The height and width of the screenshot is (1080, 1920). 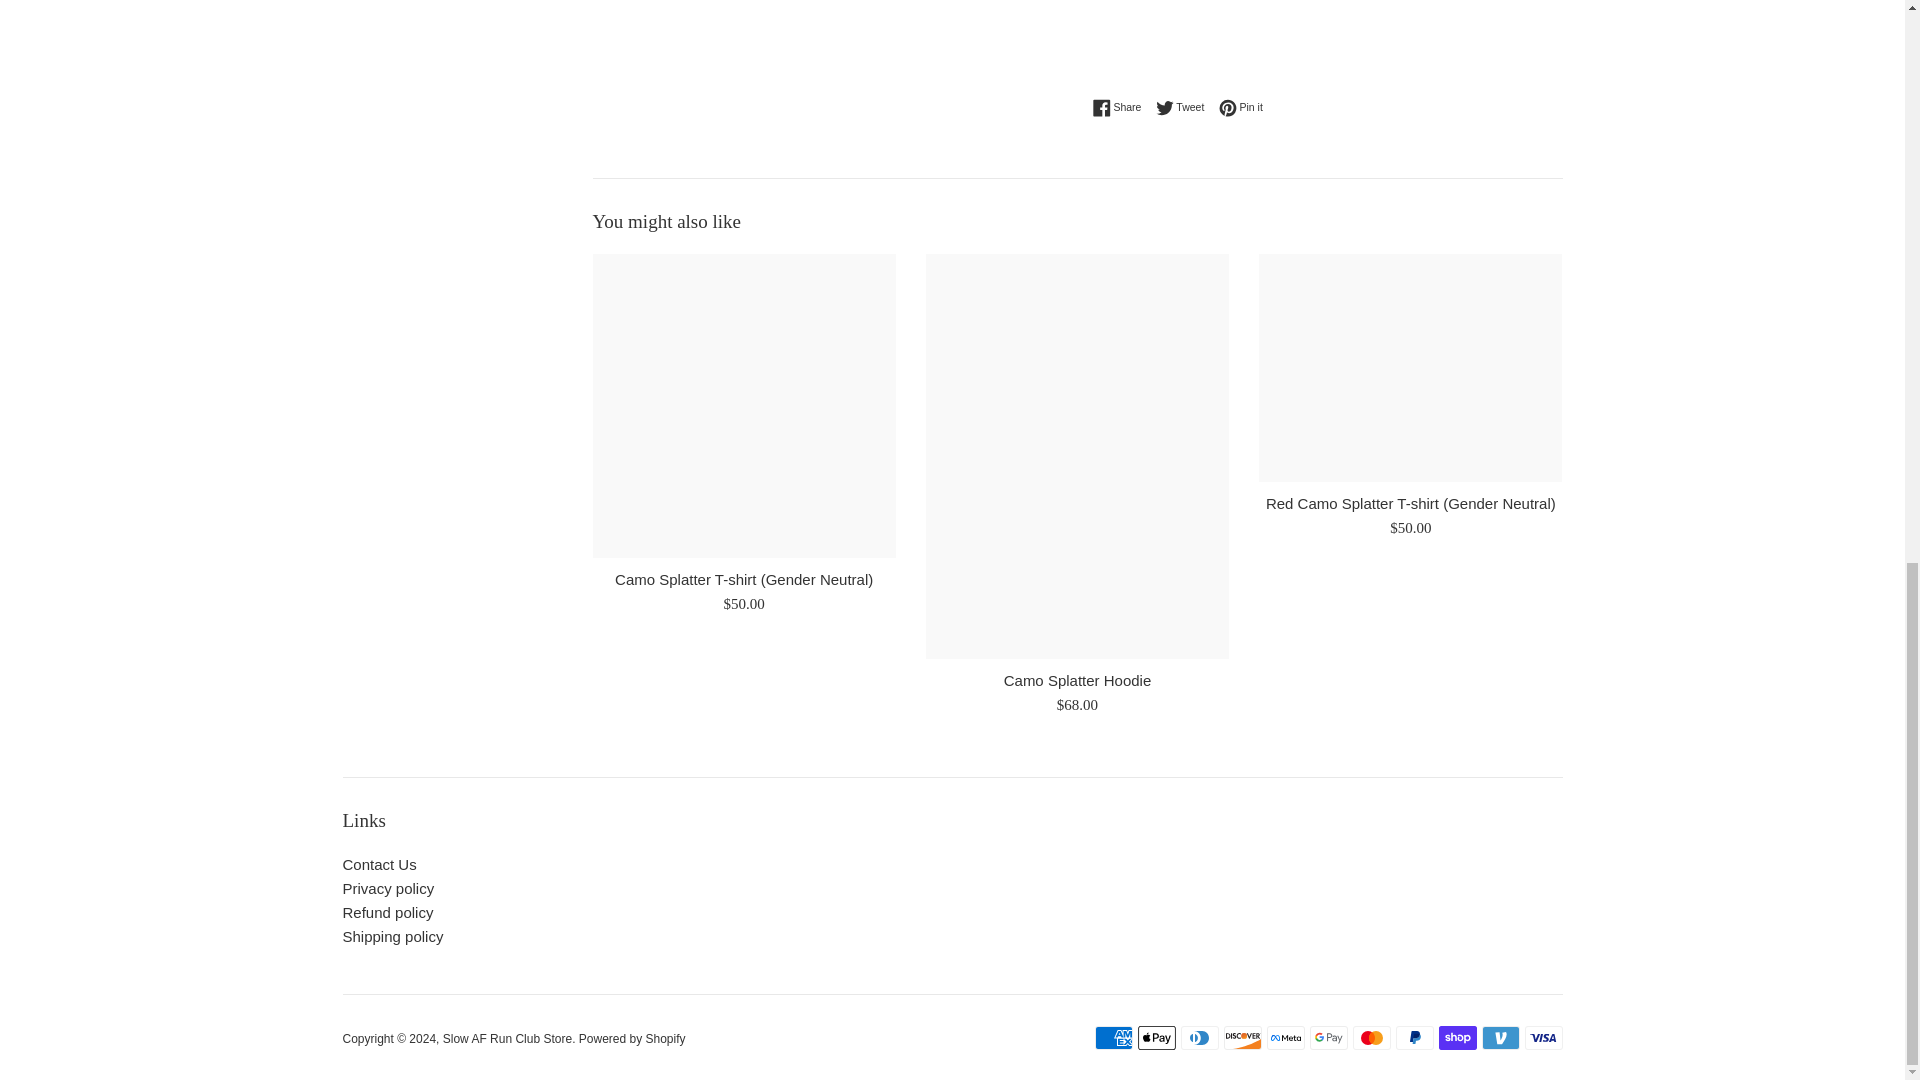 I want to click on Venmo, so click(x=1501, y=1038).